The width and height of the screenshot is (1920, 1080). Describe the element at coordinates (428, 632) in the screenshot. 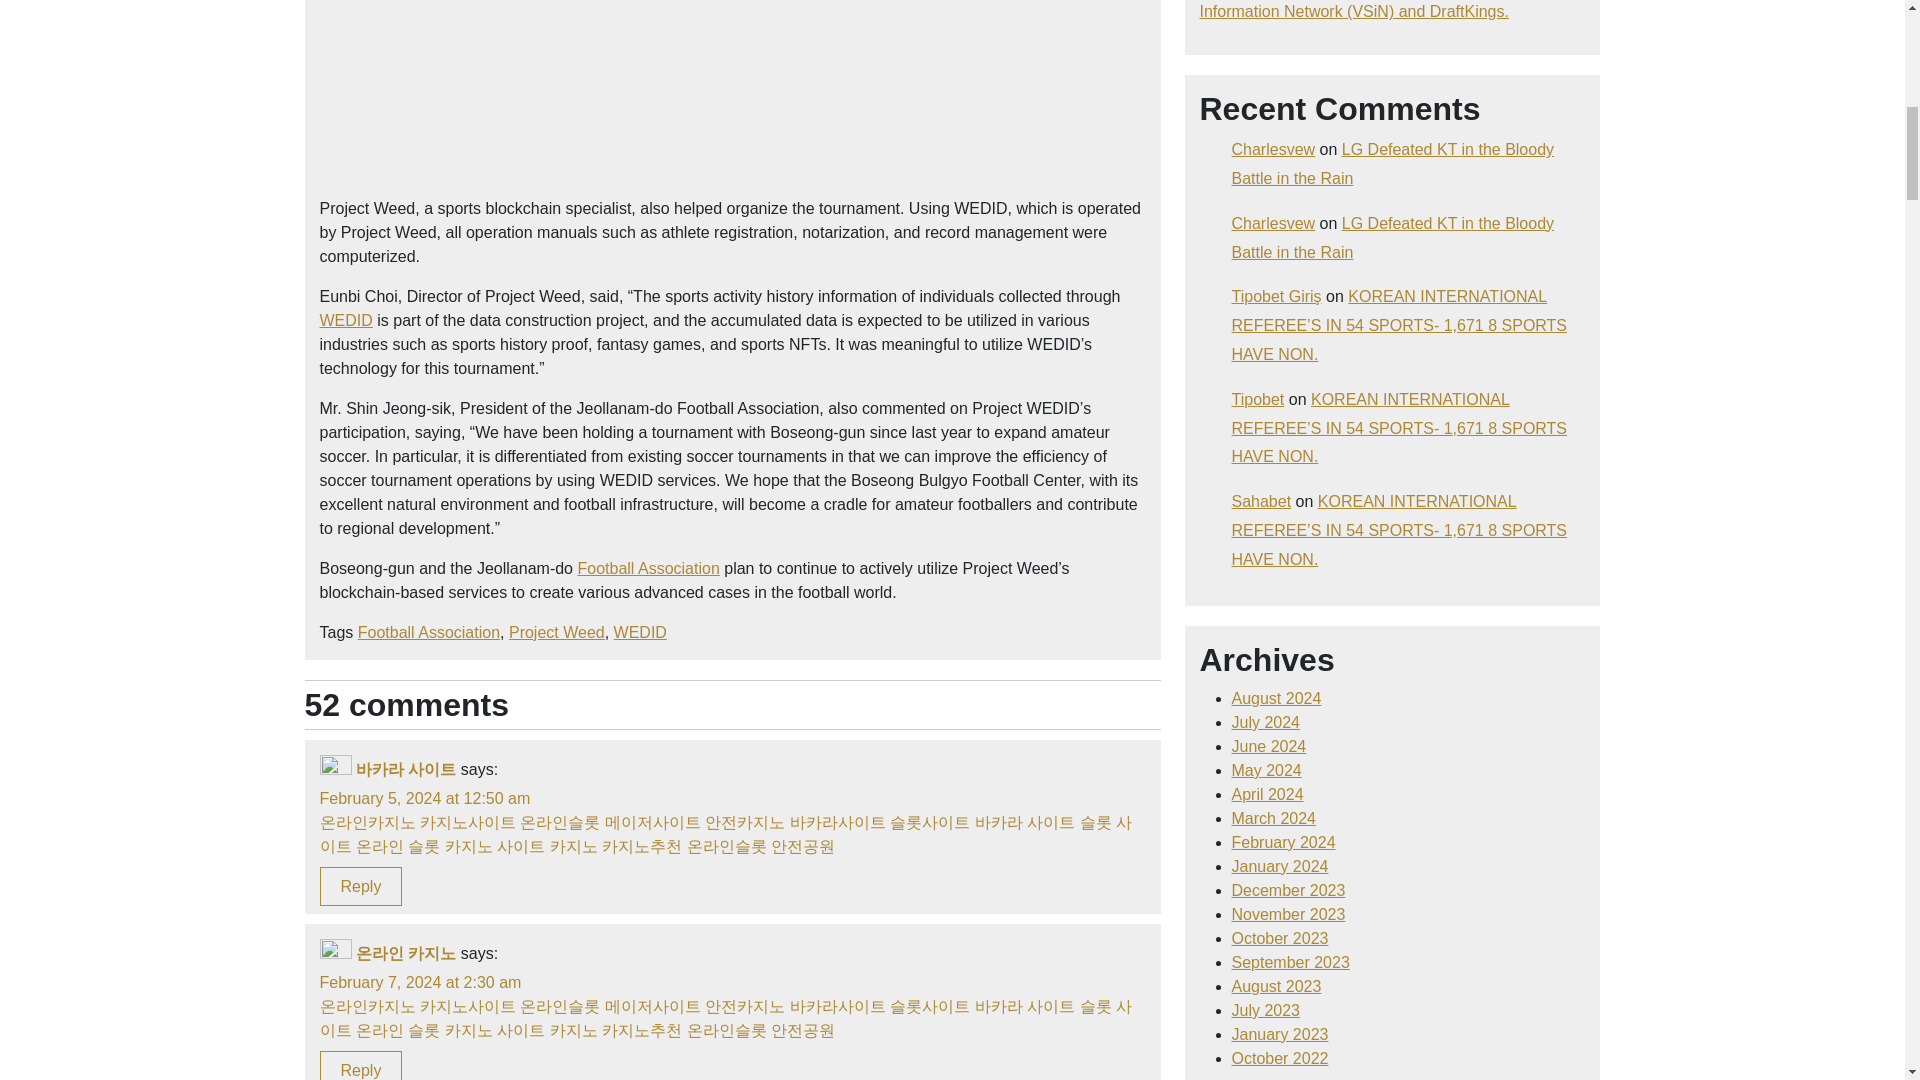

I see `Football Association` at that location.